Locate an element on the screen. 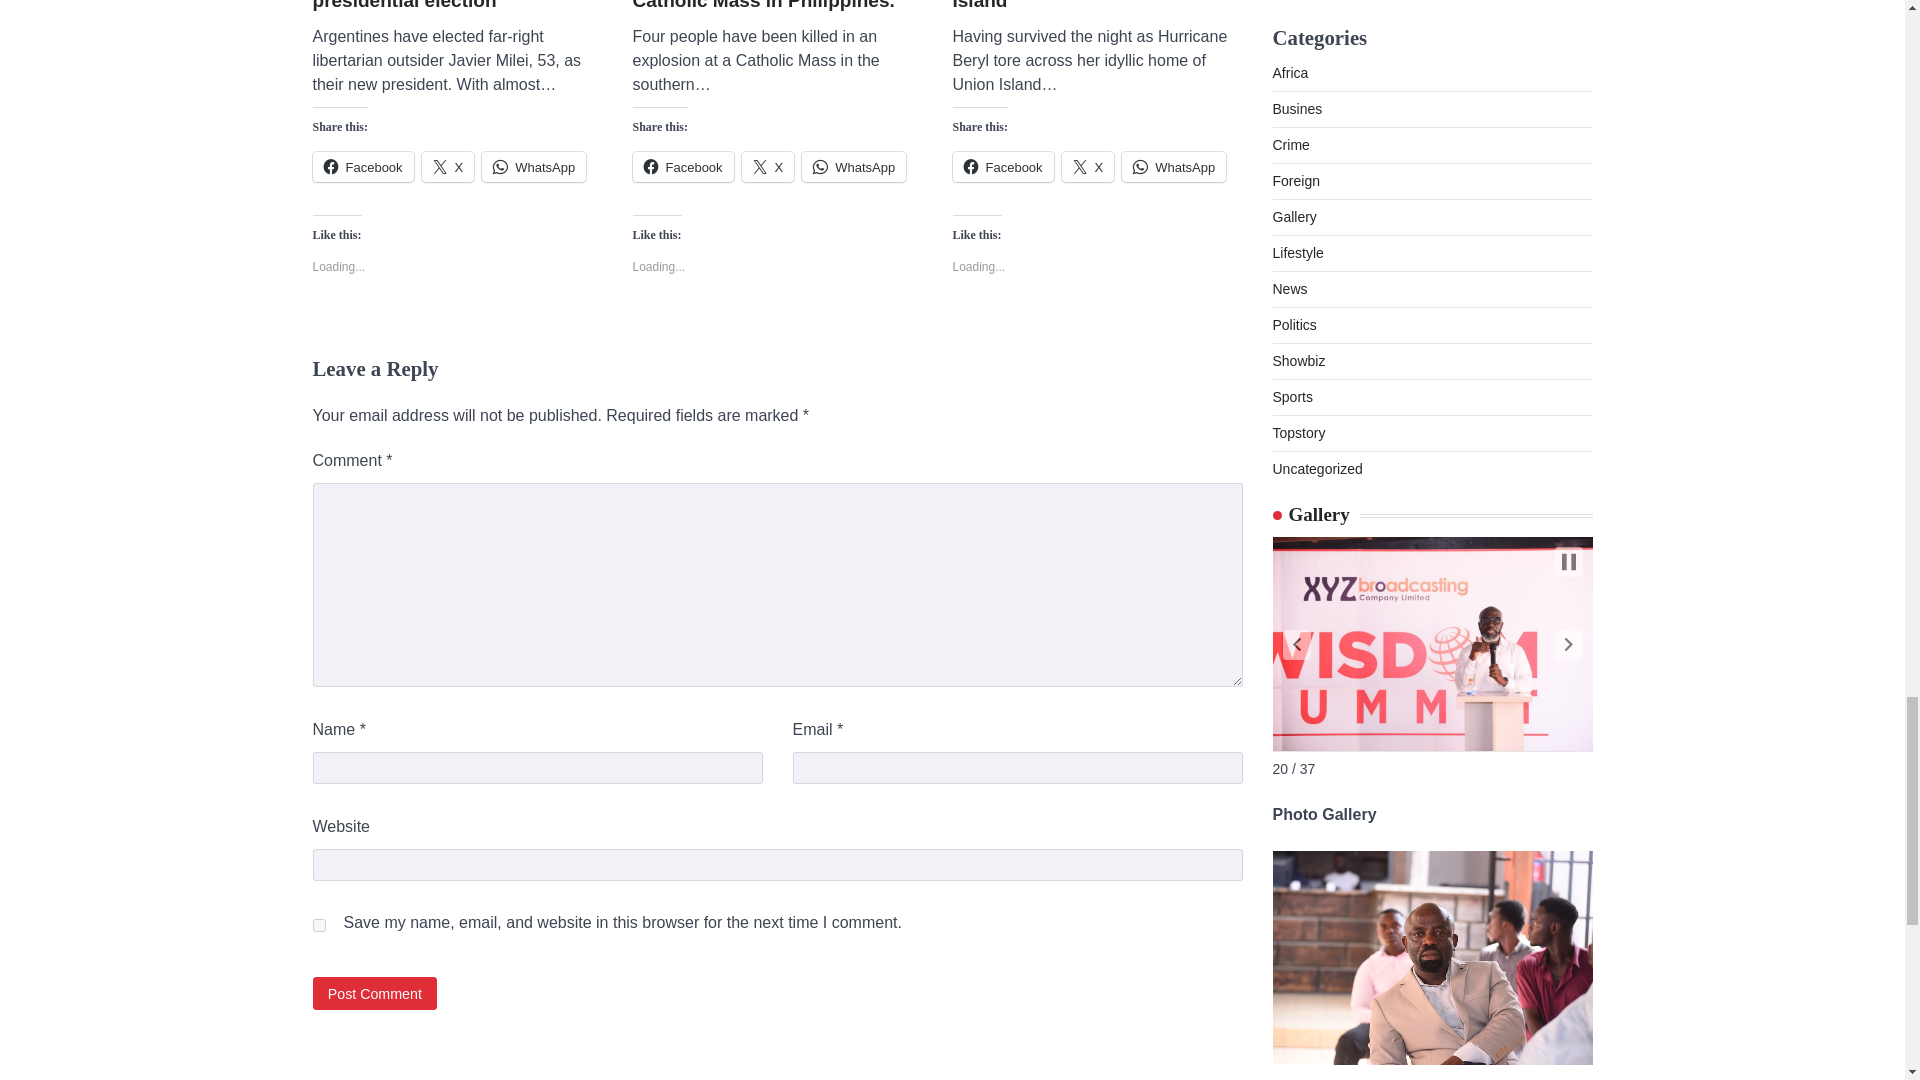 This screenshot has height=1080, width=1920. Click to share on WhatsApp is located at coordinates (533, 167).